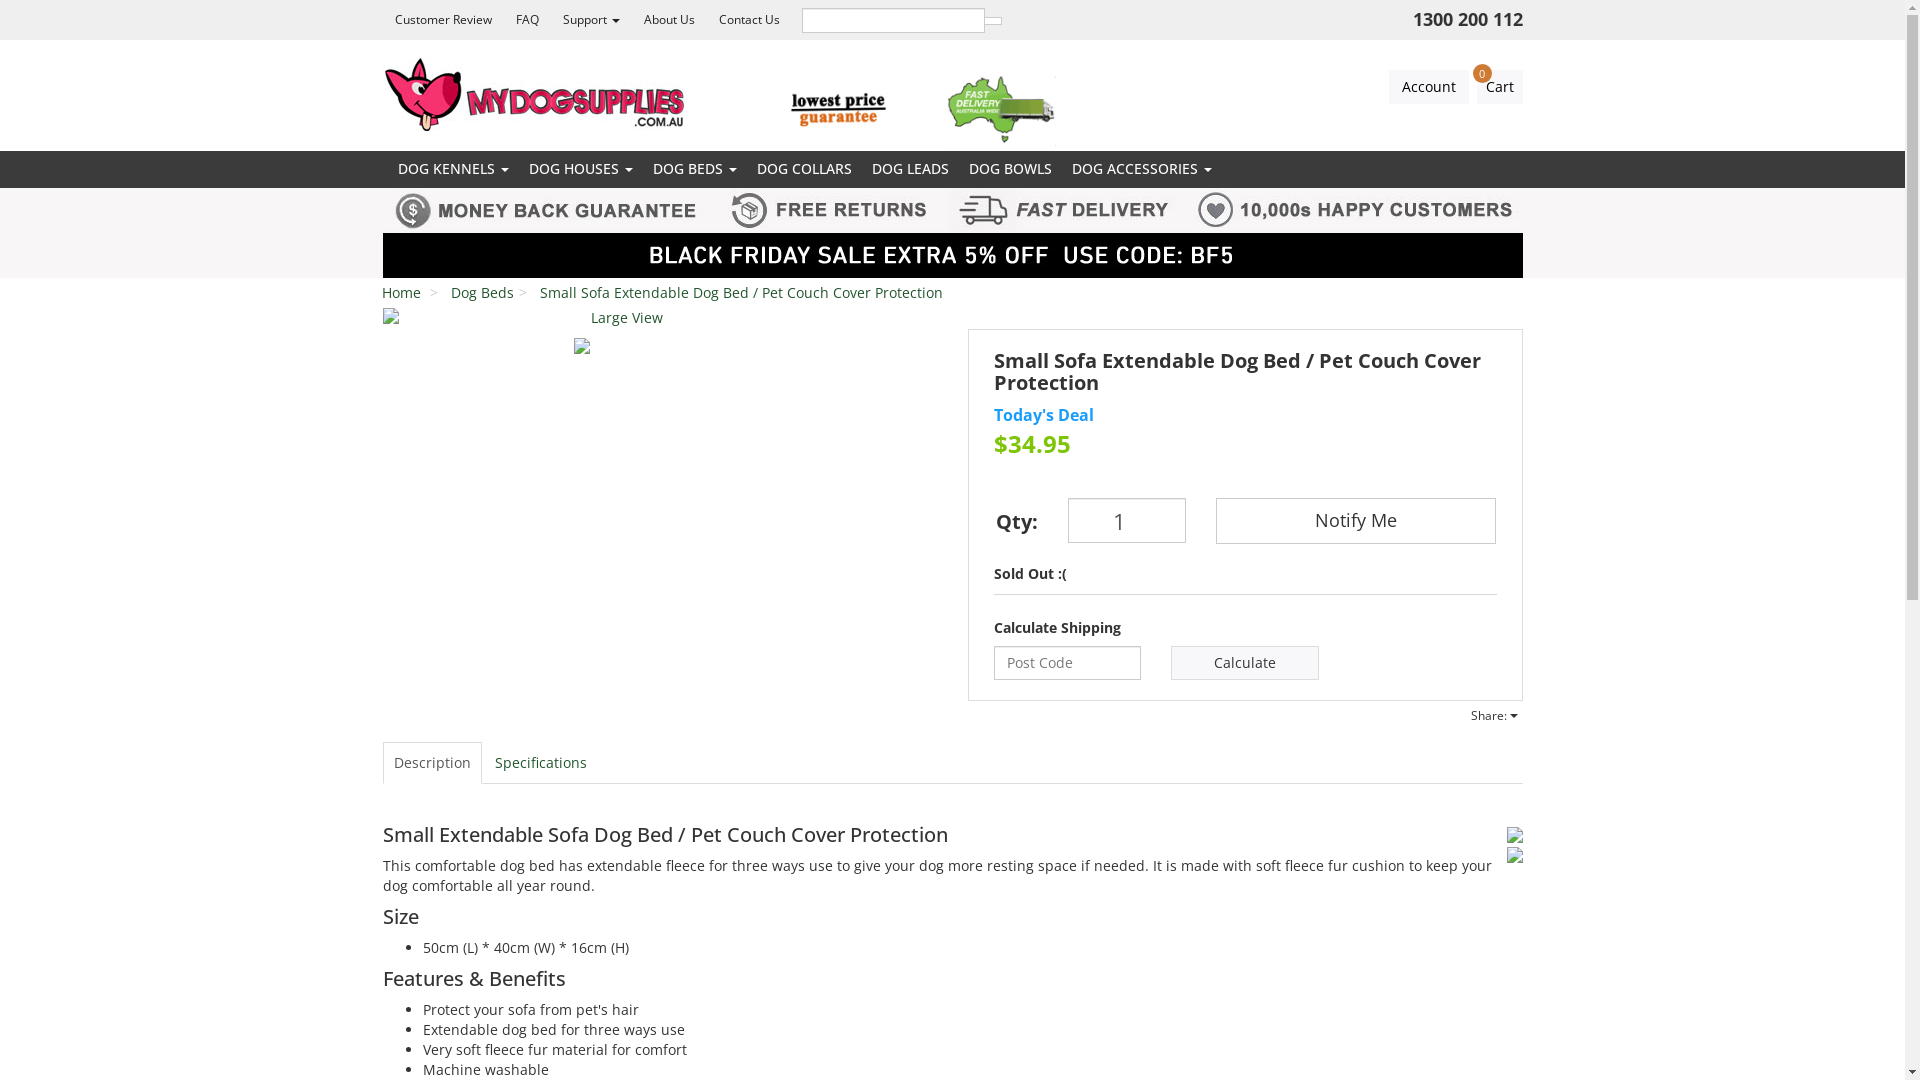 The image size is (1920, 1080). Describe the element at coordinates (1428, 87) in the screenshot. I see `Account` at that location.